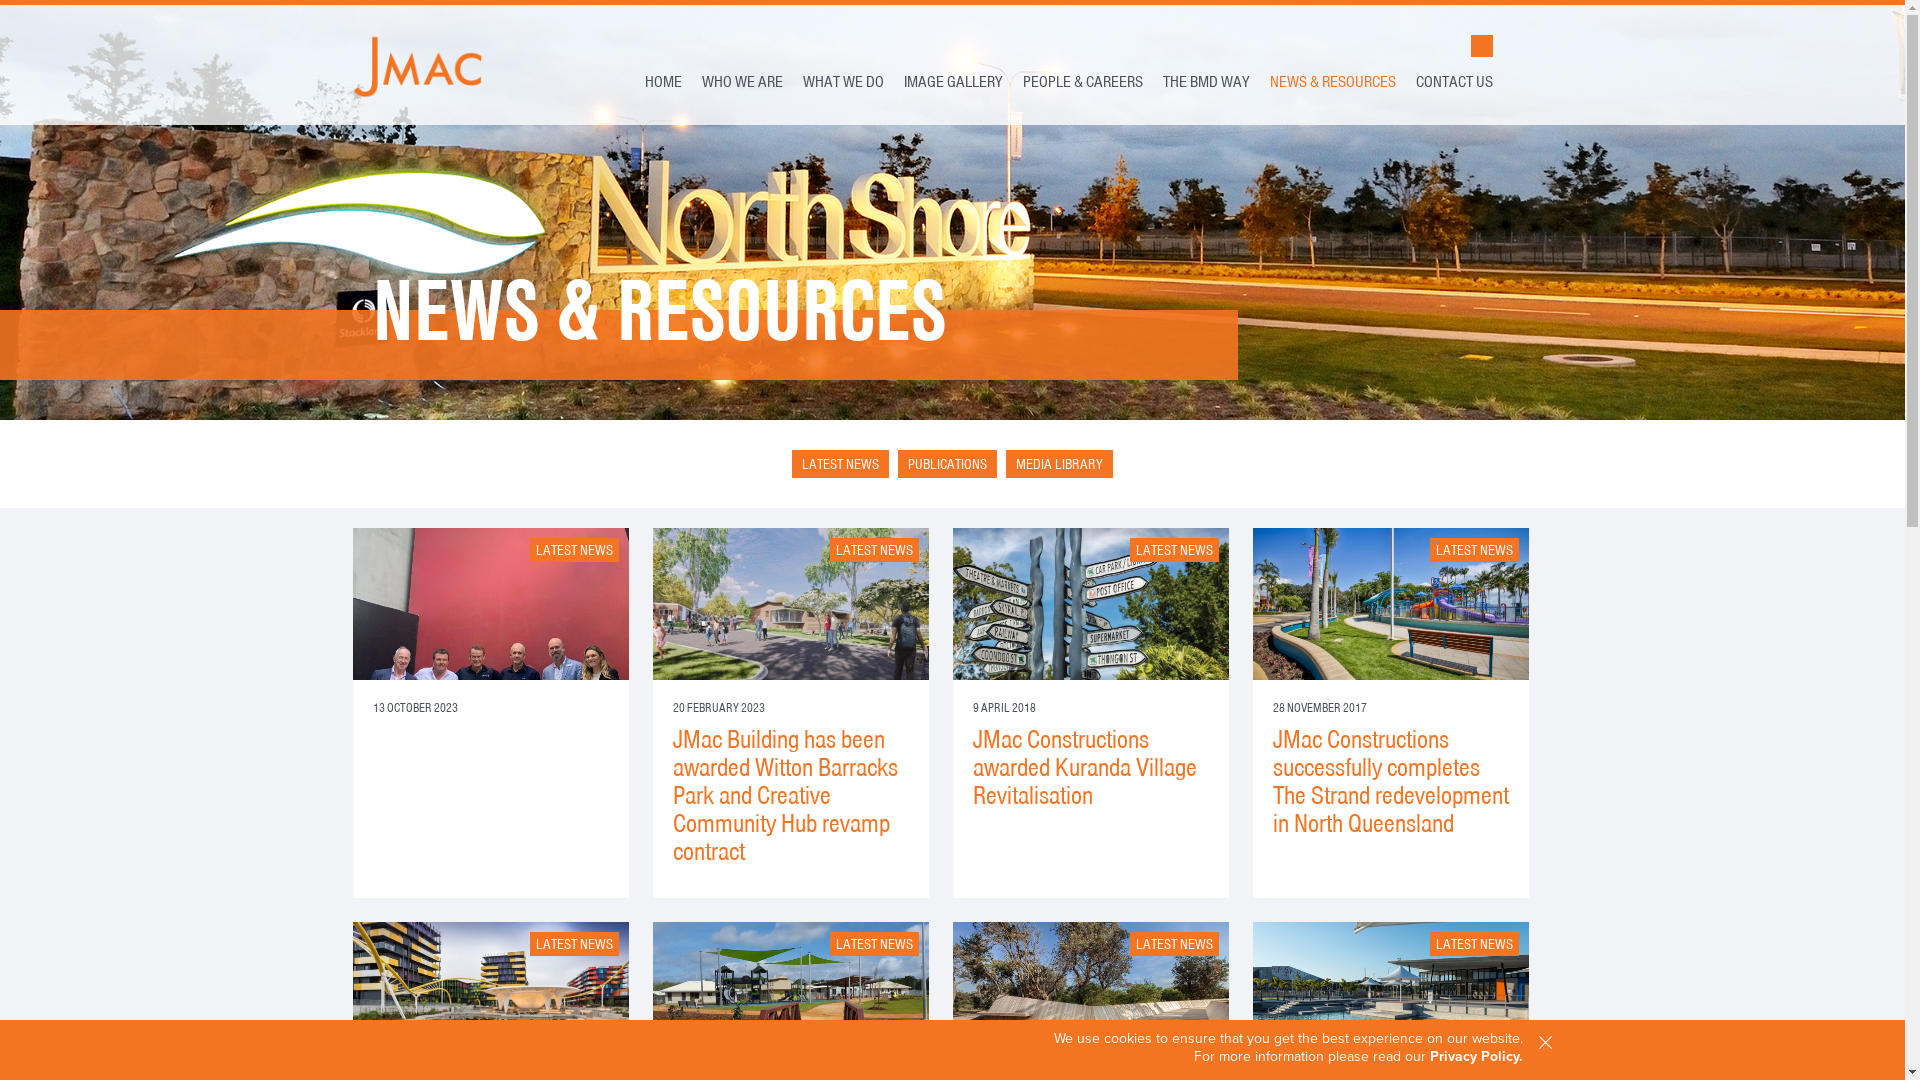 The image size is (1920, 1080). I want to click on LATEST NEWS, so click(1474, 944).